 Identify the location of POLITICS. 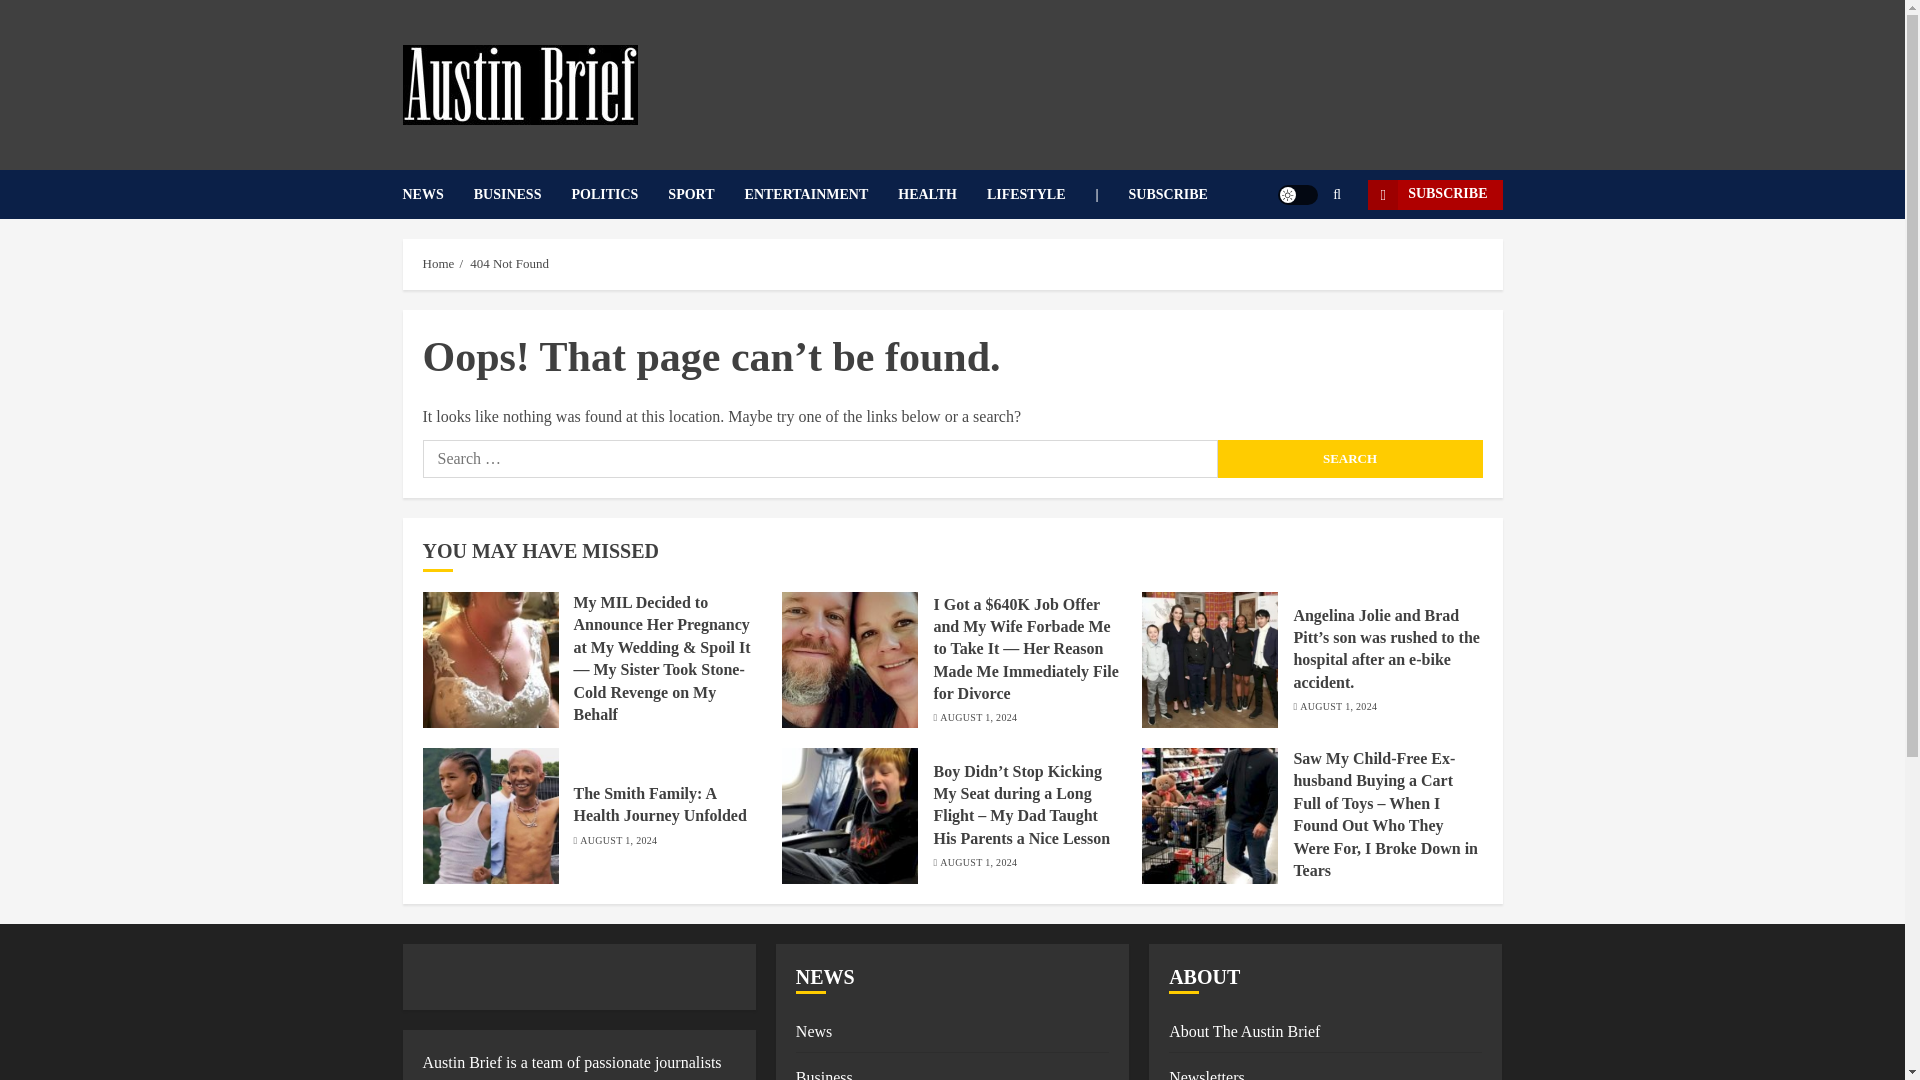
(619, 194).